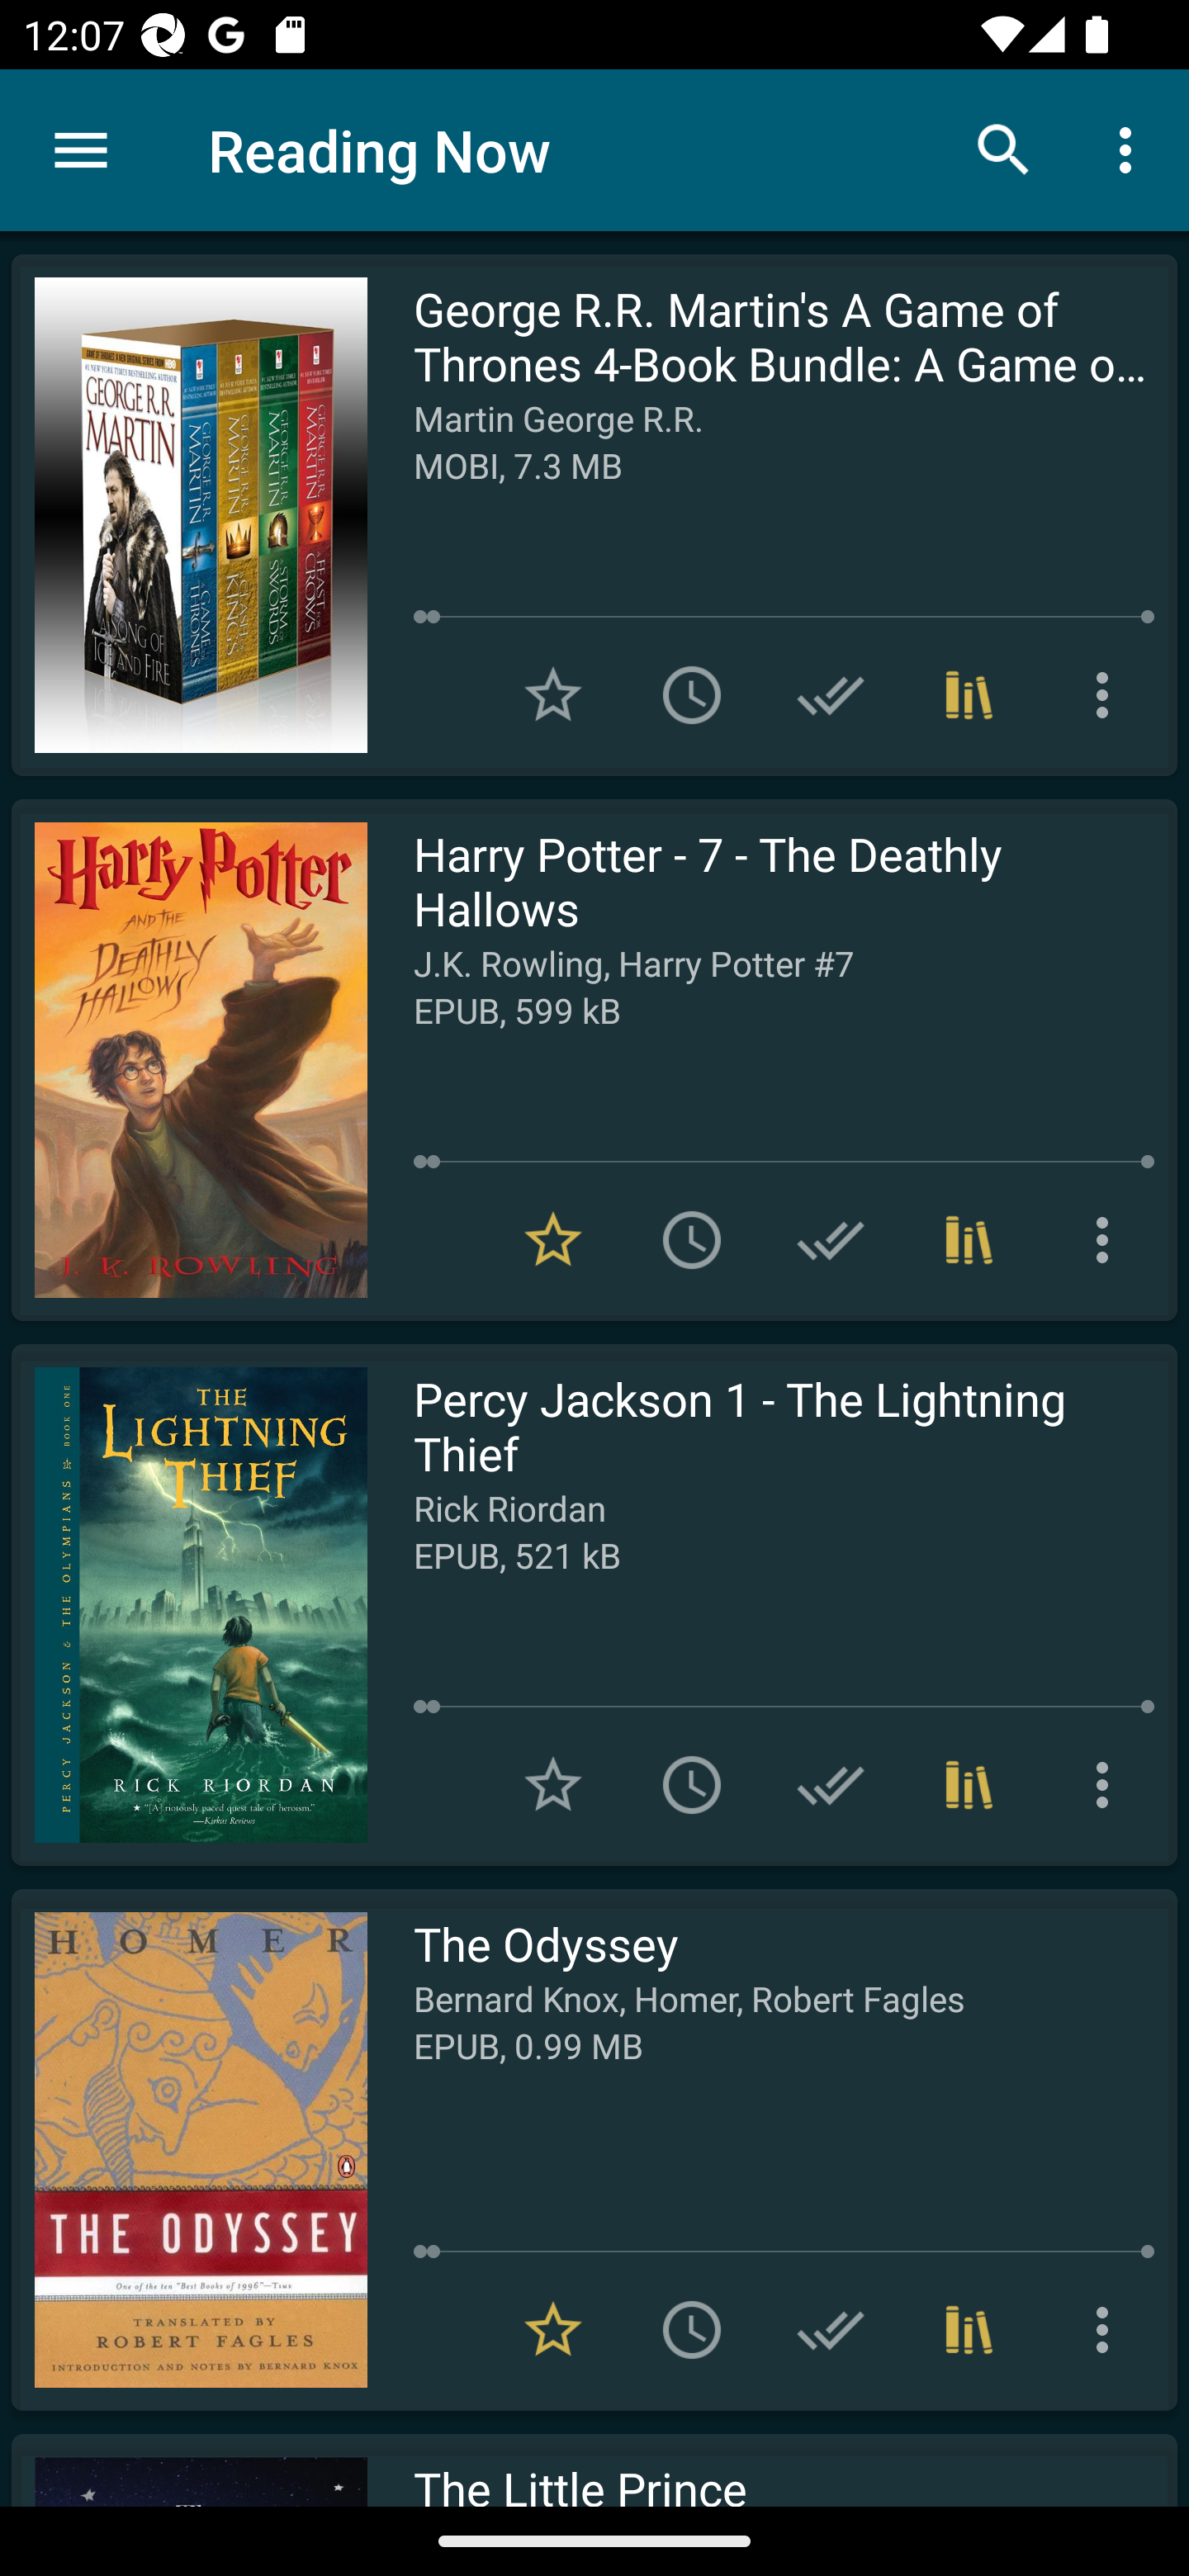 The image size is (1189, 2576). Describe the element at coordinates (553, 1238) in the screenshot. I see `Remove from Favorites` at that location.